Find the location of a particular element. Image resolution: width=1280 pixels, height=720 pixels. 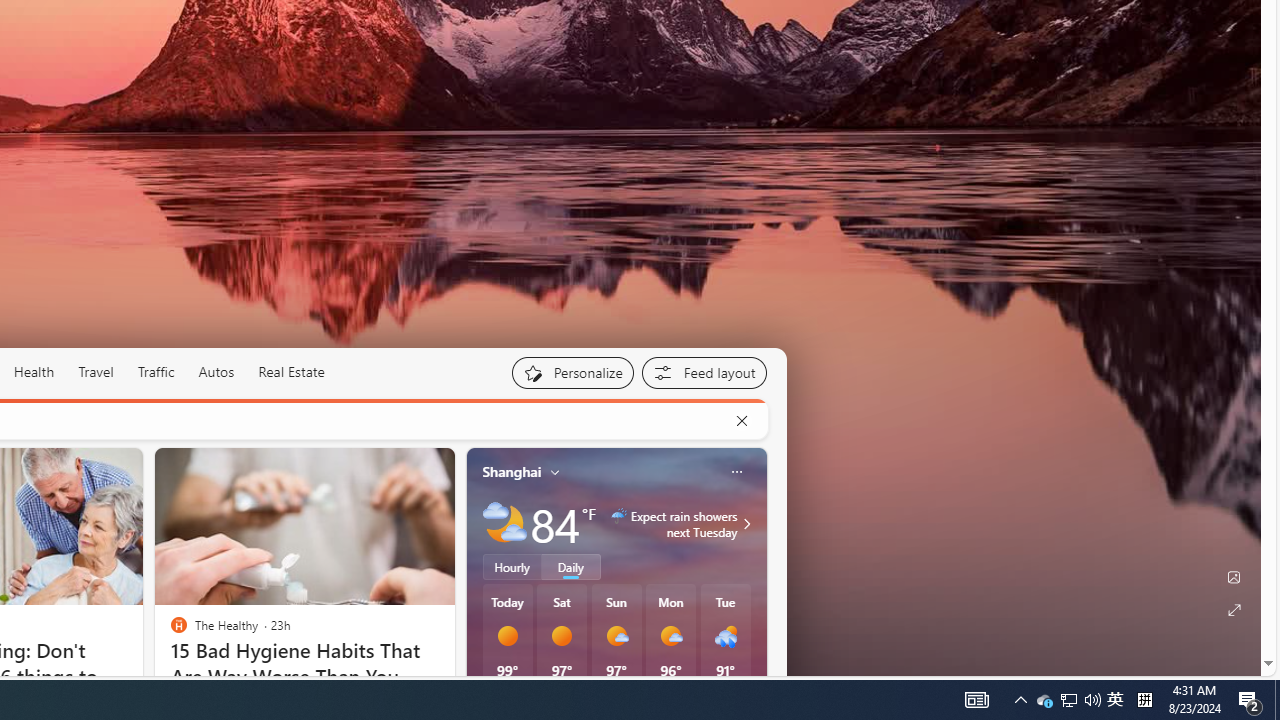

Partly cloudy is located at coordinates (504, 523).